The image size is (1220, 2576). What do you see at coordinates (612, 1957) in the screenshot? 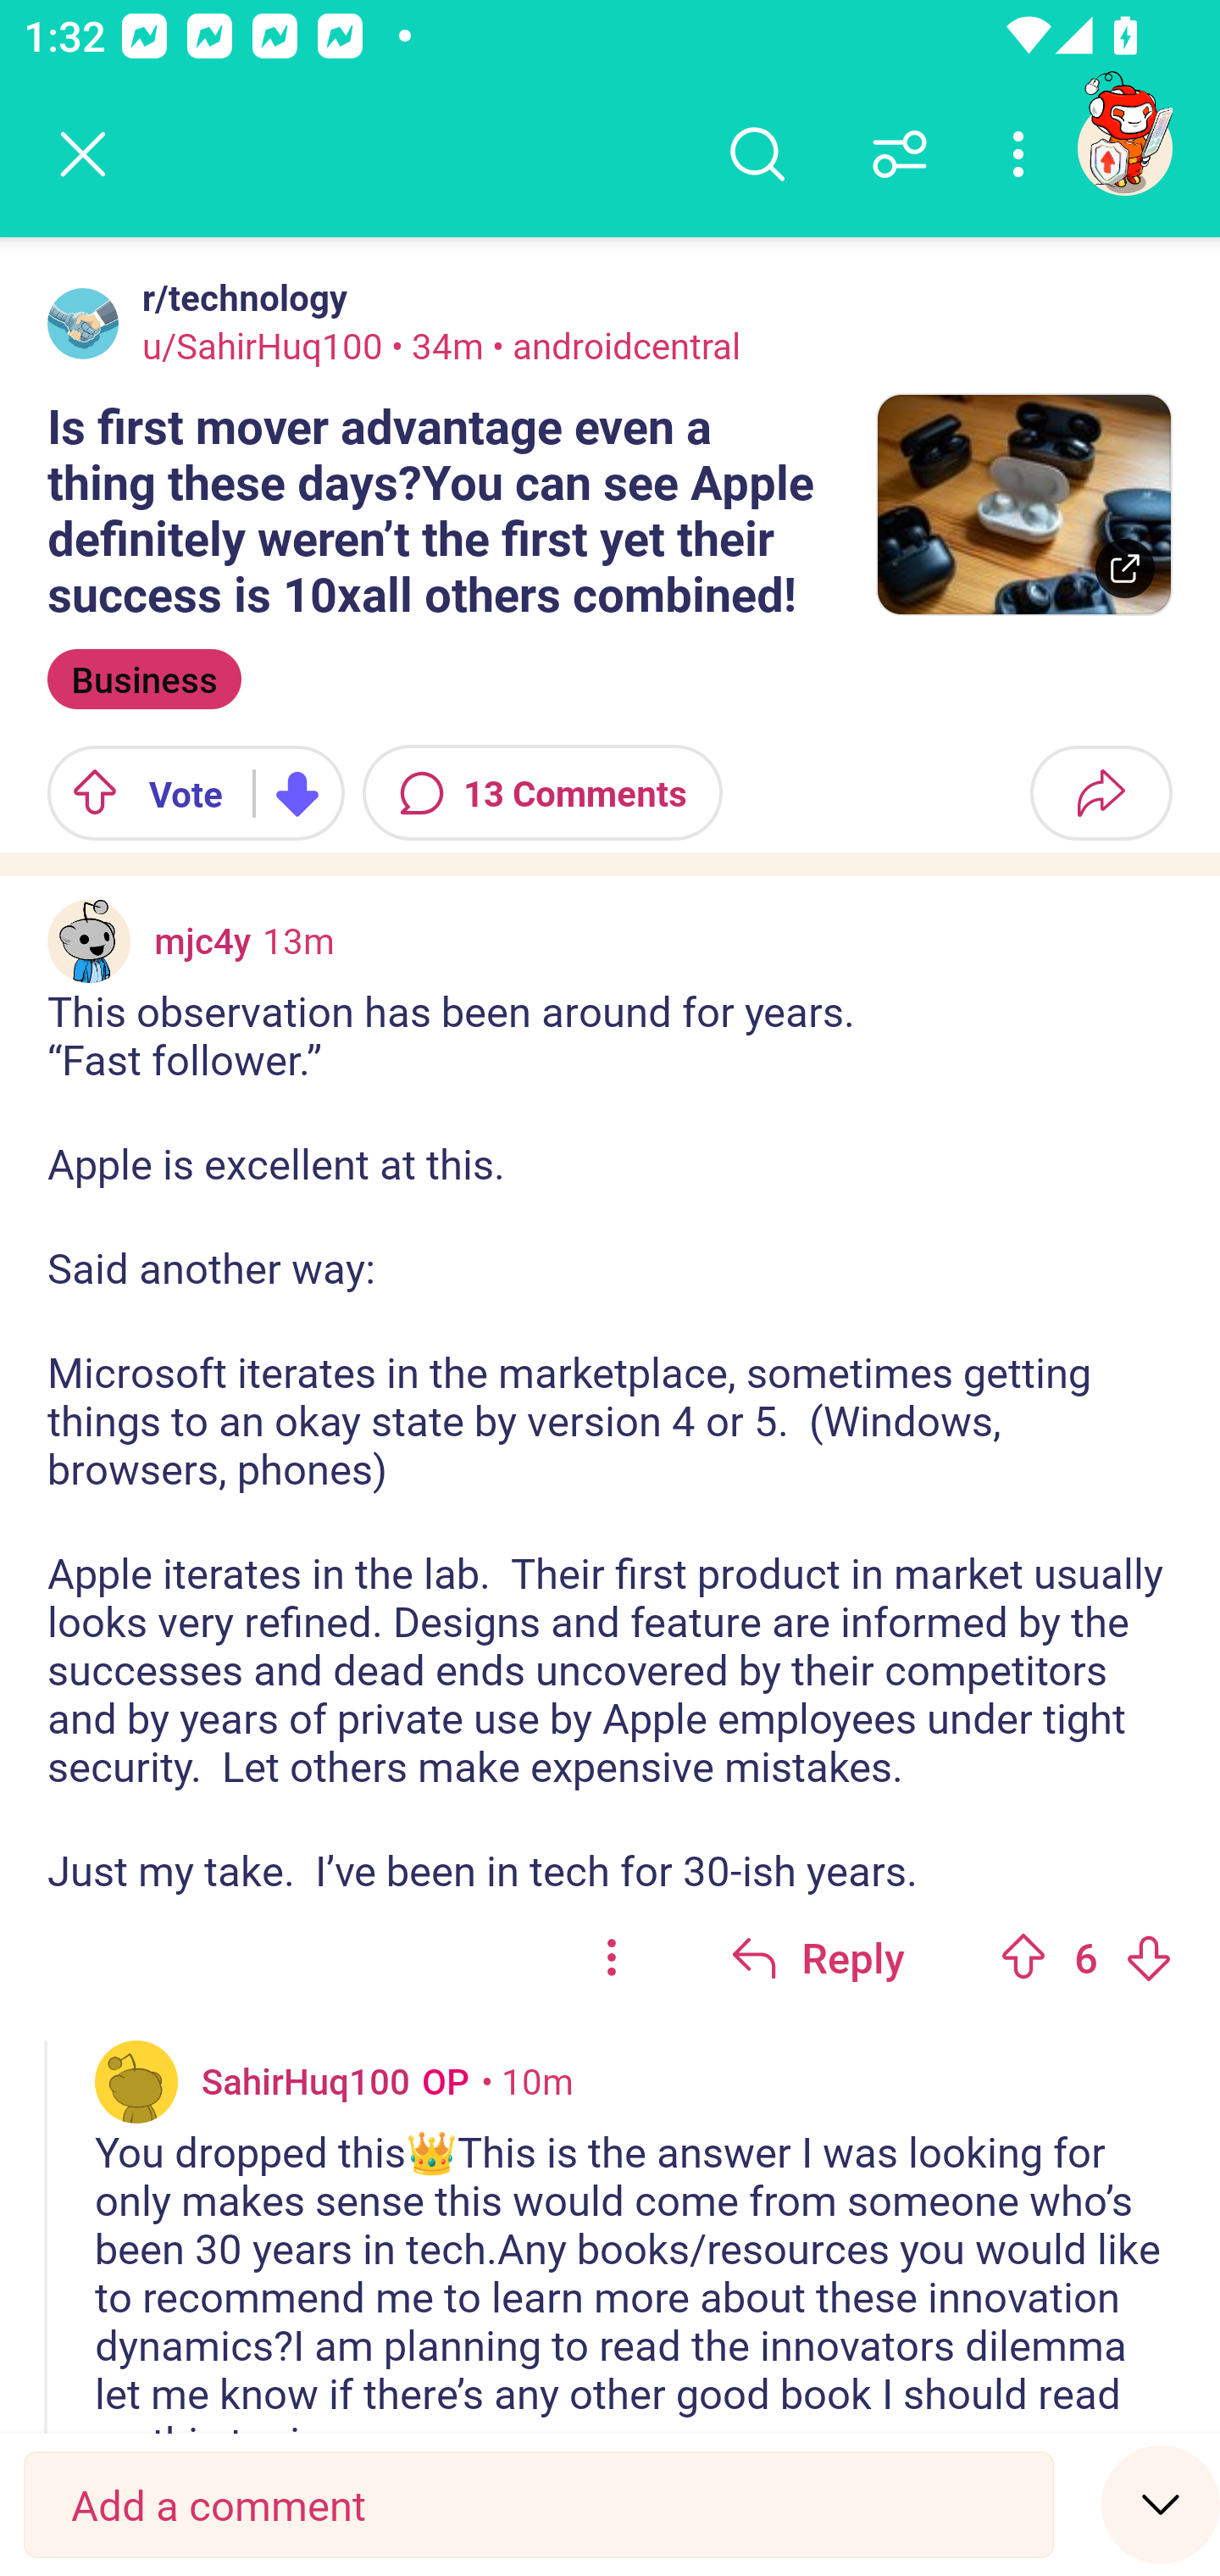
I see `options` at bounding box center [612, 1957].